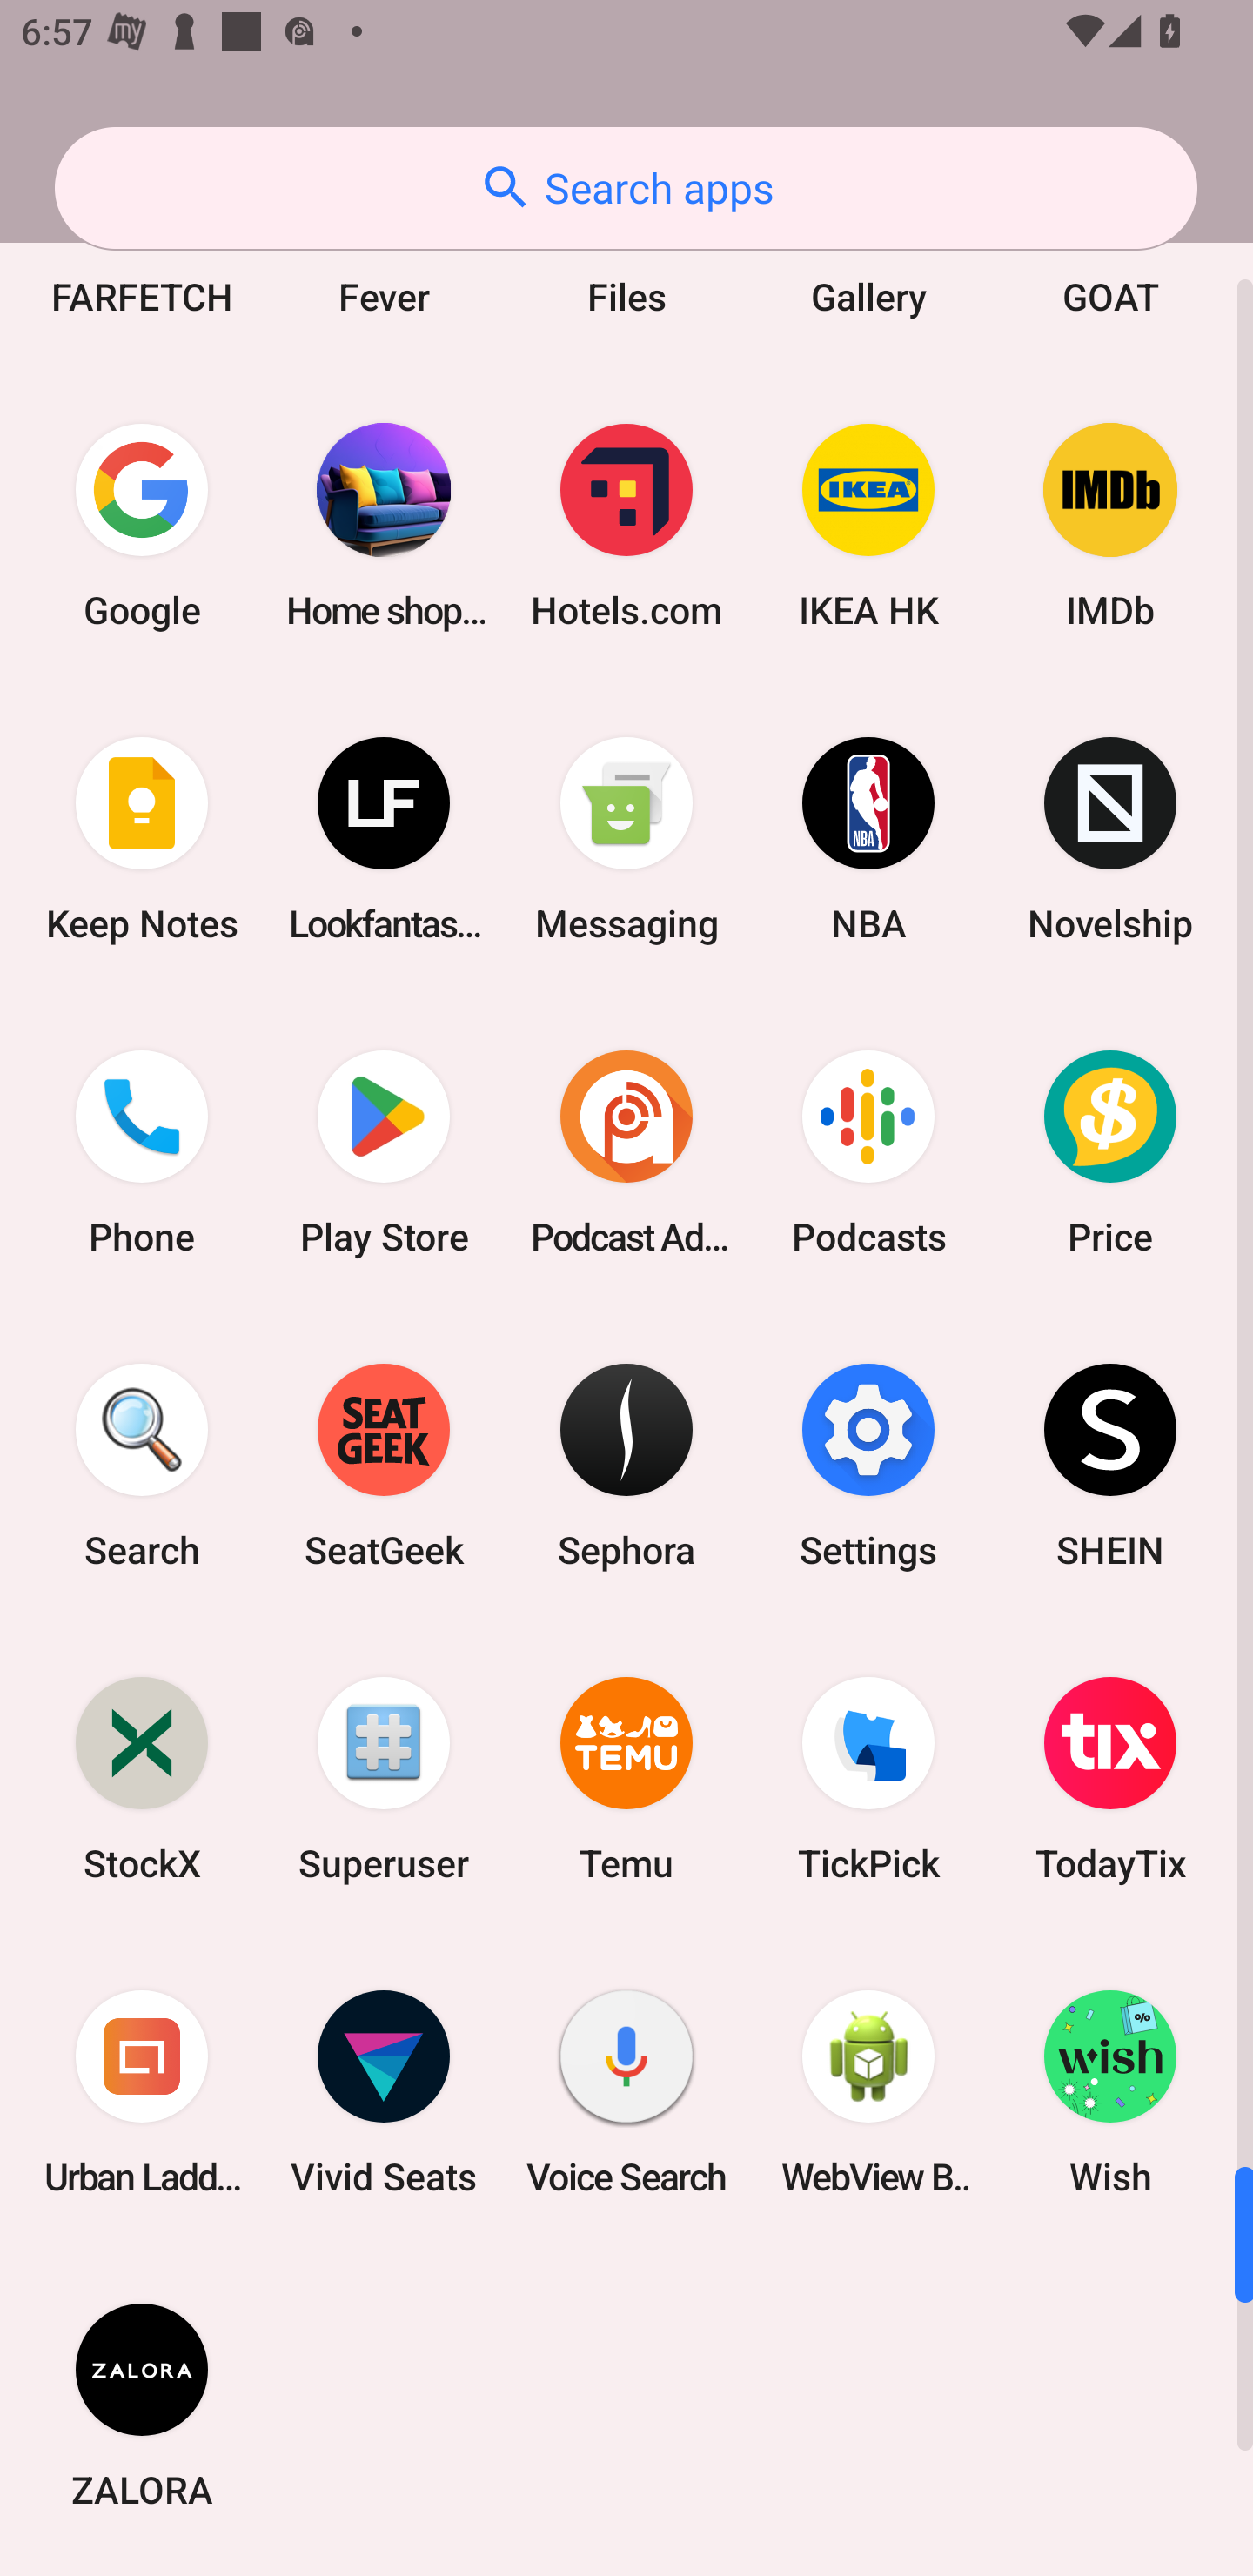 Image resolution: width=1253 pixels, height=2576 pixels. Describe the element at coordinates (868, 1466) in the screenshot. I see `Settings` at that location.